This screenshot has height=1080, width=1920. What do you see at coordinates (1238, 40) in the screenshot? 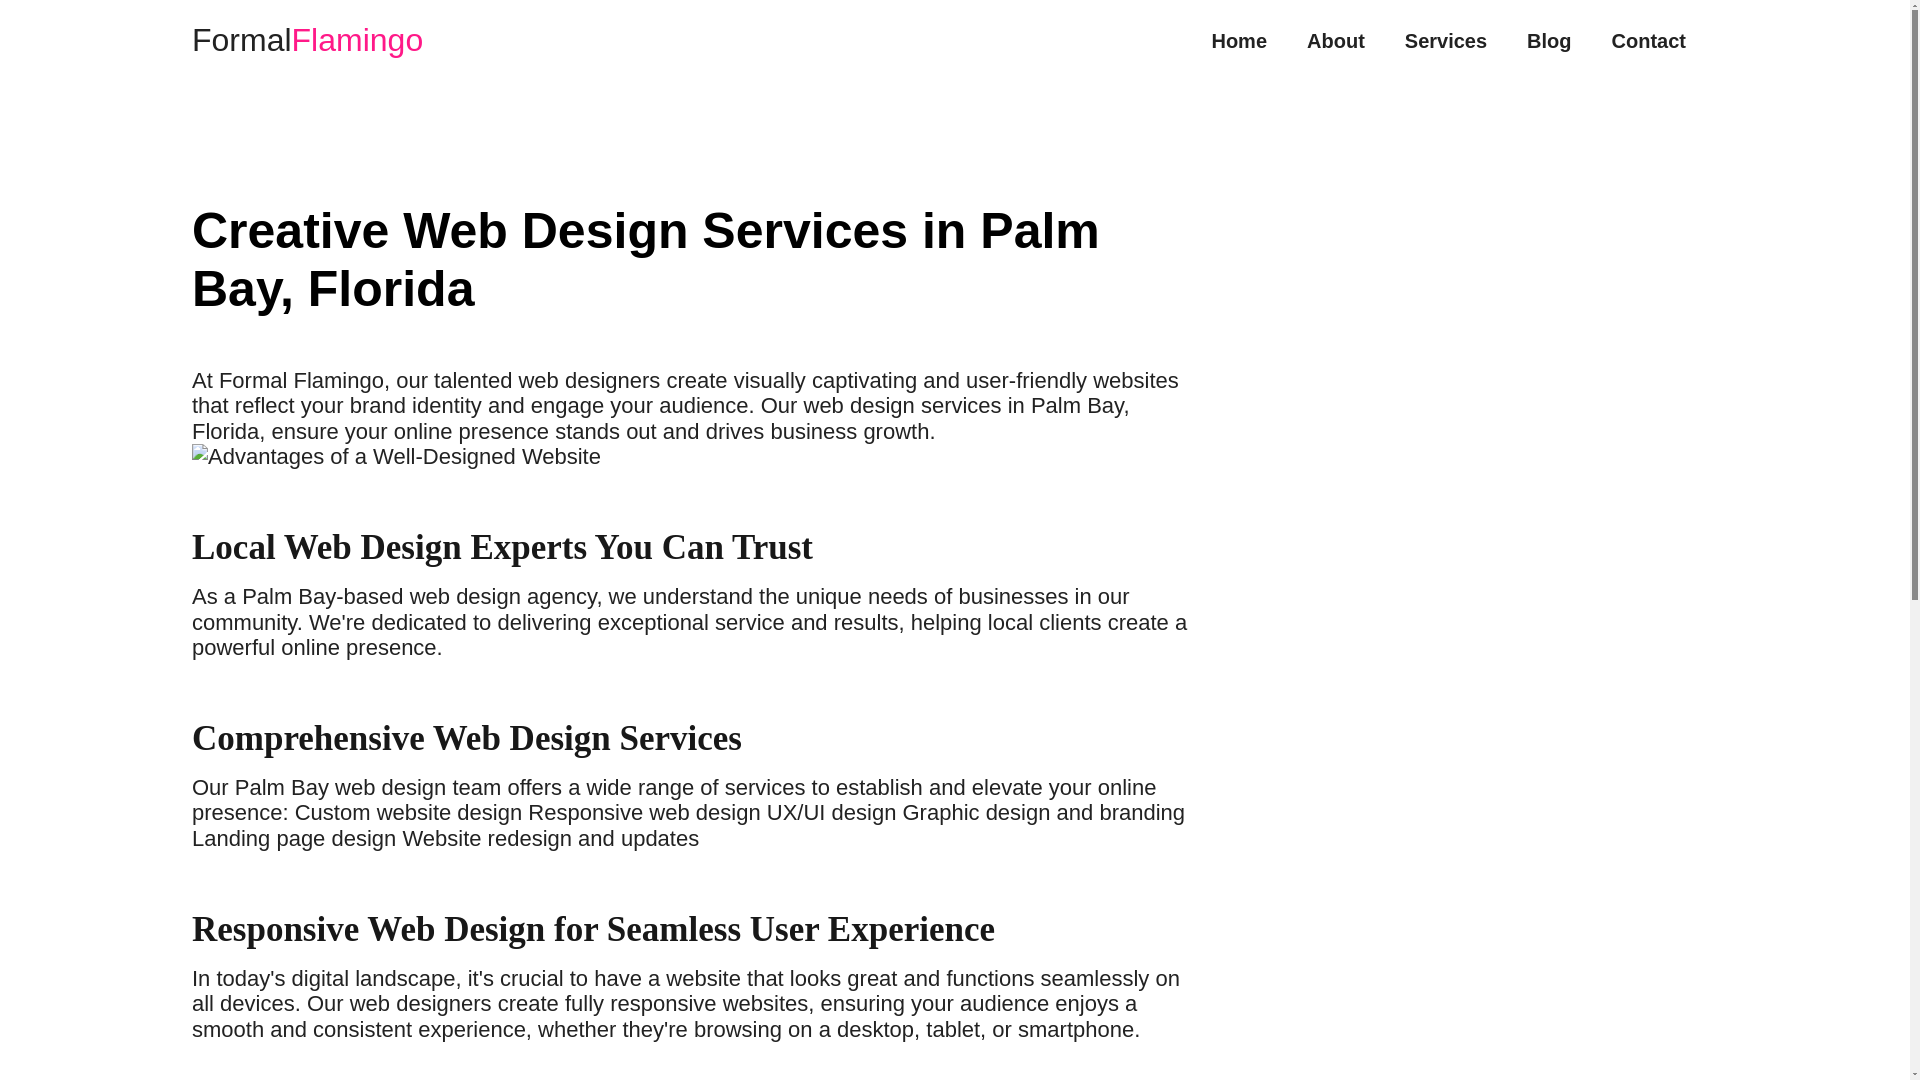
I see `Home` at bounding box center [1238, 40].